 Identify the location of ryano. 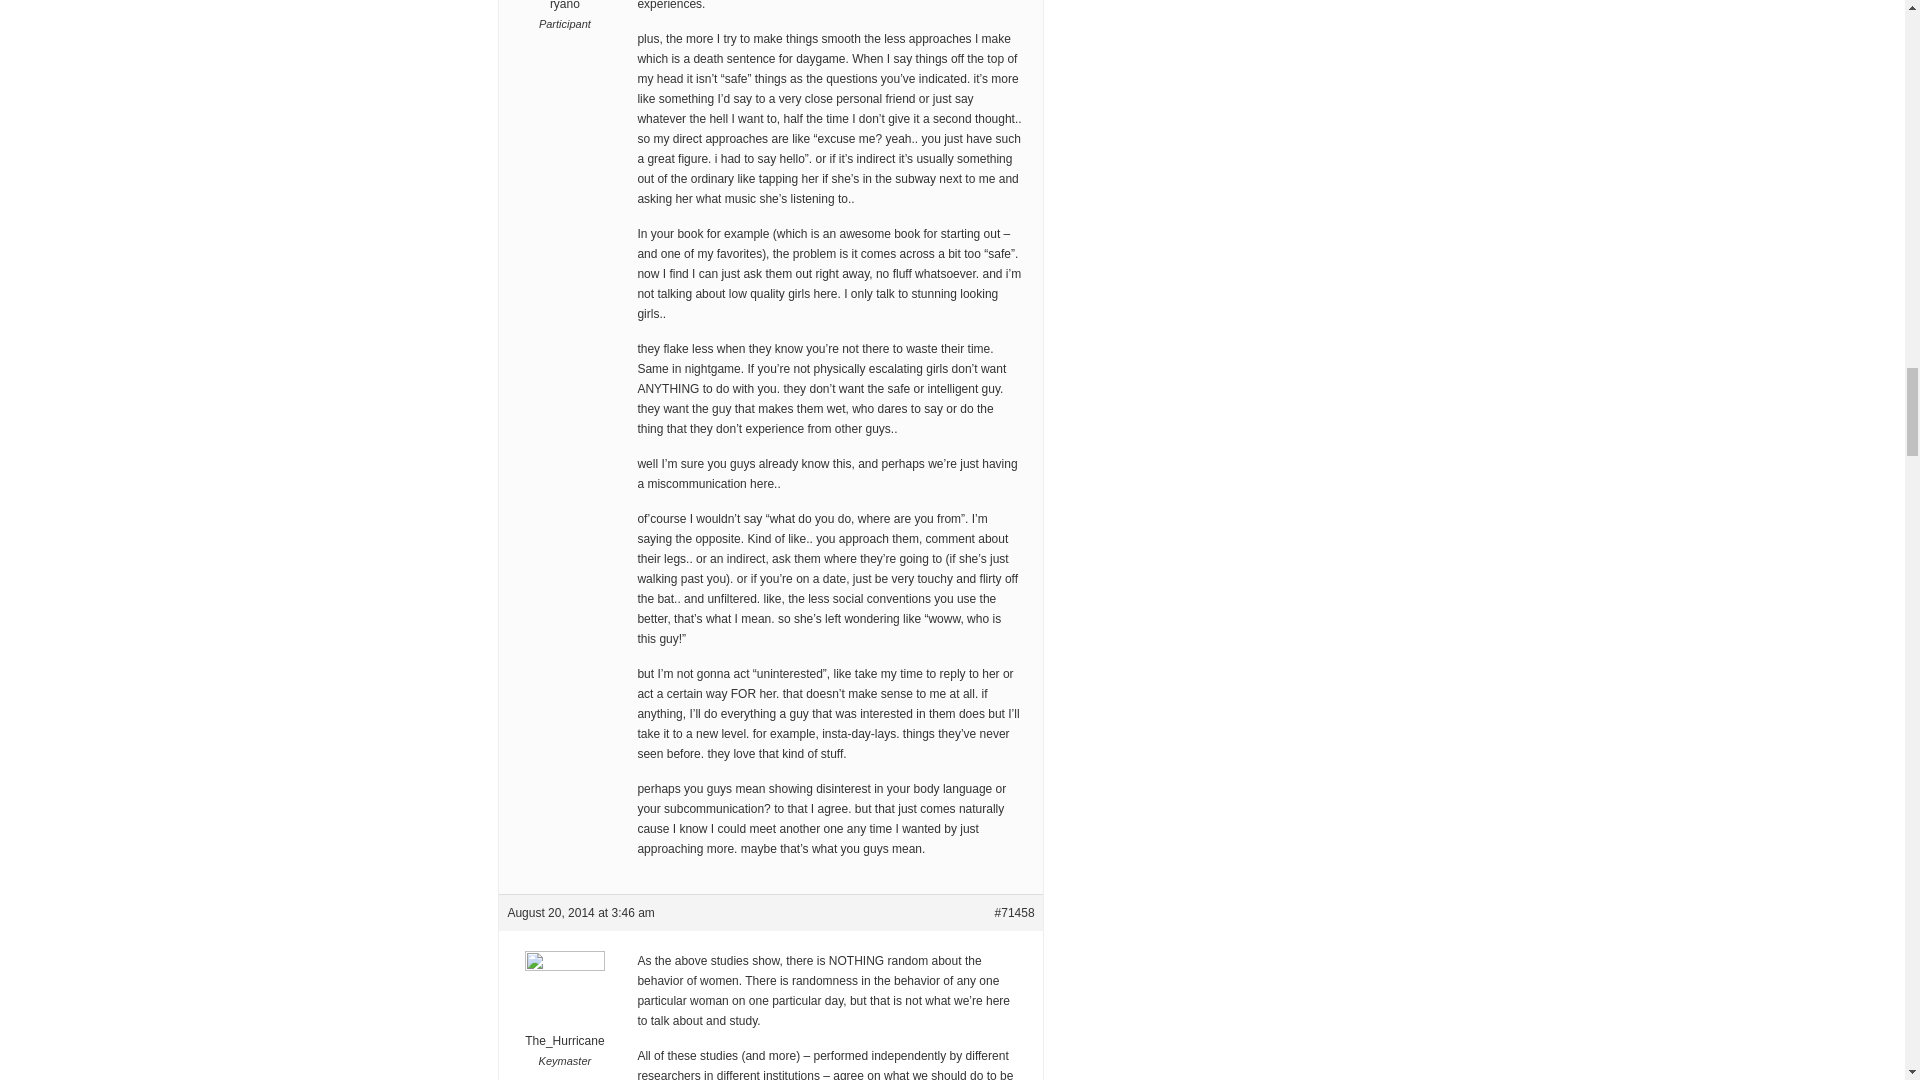
(564, 7).